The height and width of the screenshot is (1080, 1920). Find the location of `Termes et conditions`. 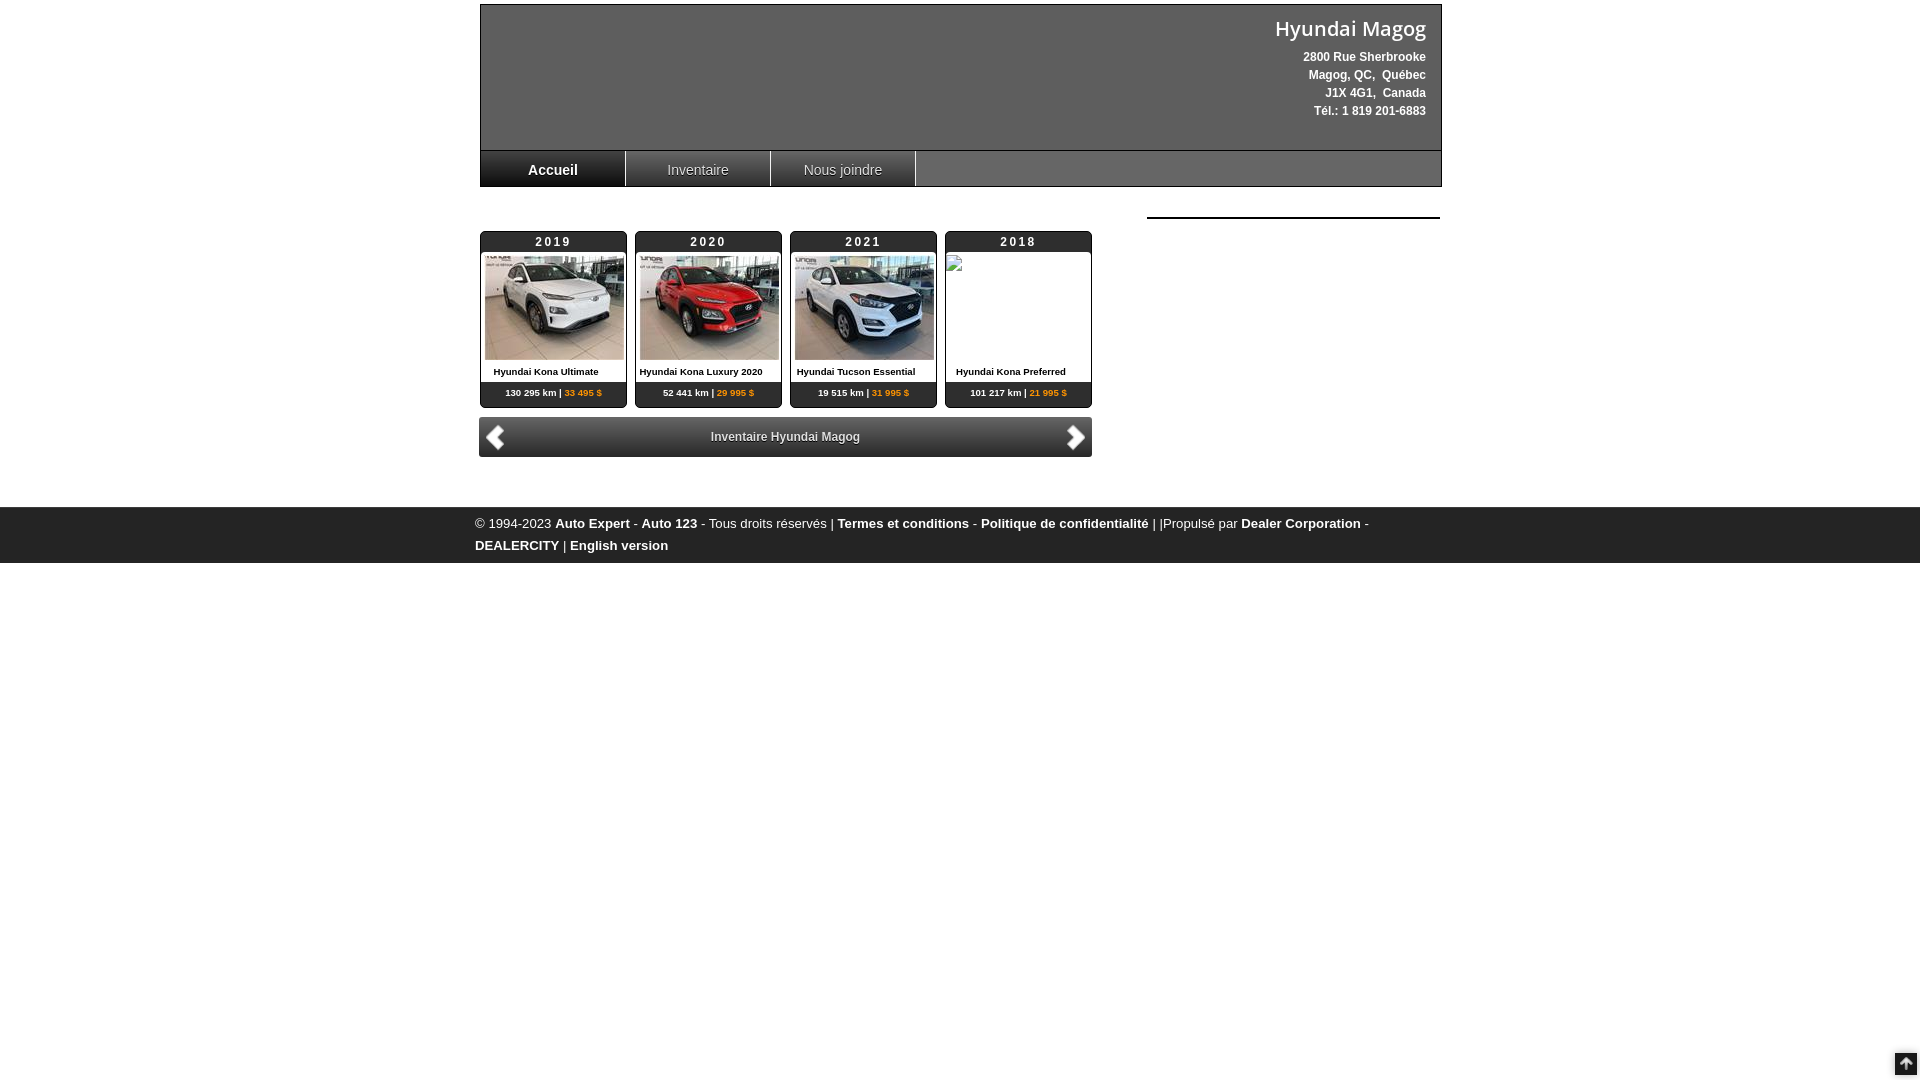

Termes et conditions is located at coordinates (904, 524).